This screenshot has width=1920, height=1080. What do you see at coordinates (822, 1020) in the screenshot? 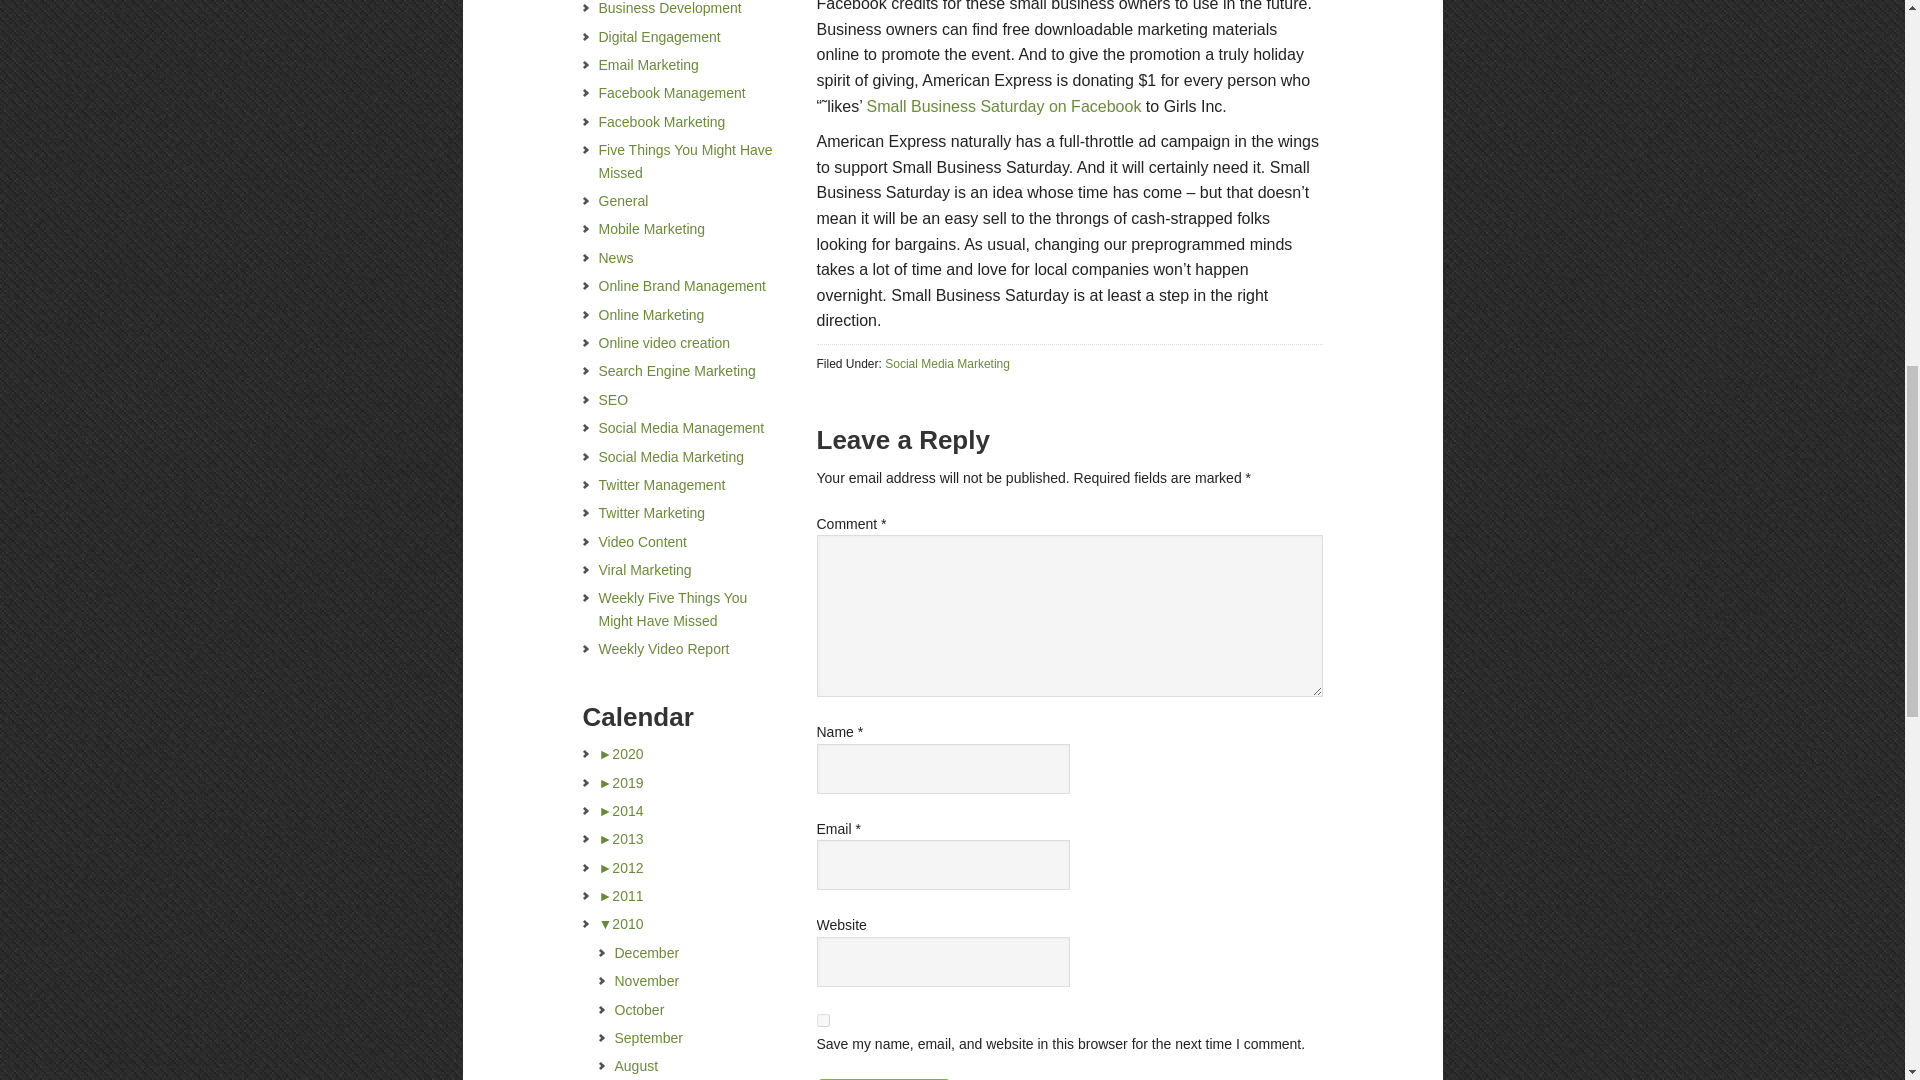
I see `yes` at bounding box center [822, 1020].